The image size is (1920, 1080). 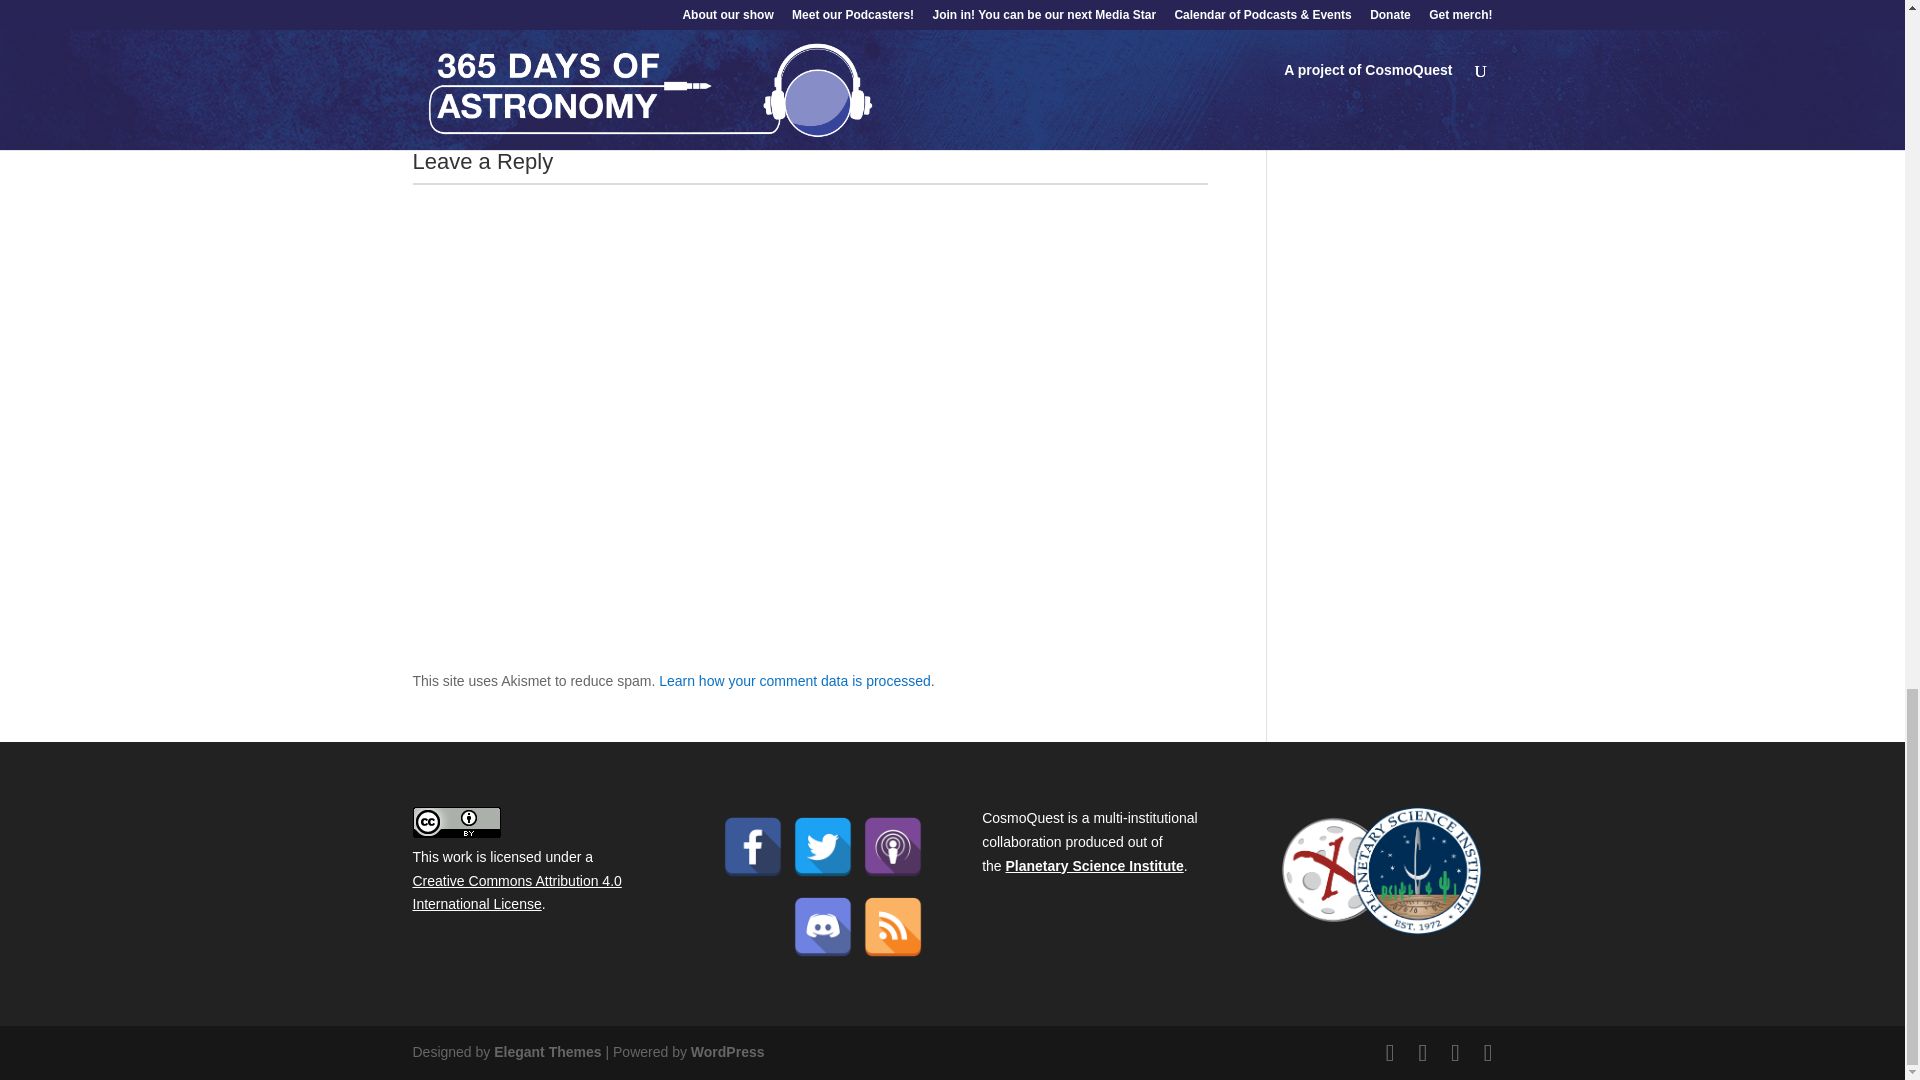 I want to click on Discord, so click(x=822, y=926).